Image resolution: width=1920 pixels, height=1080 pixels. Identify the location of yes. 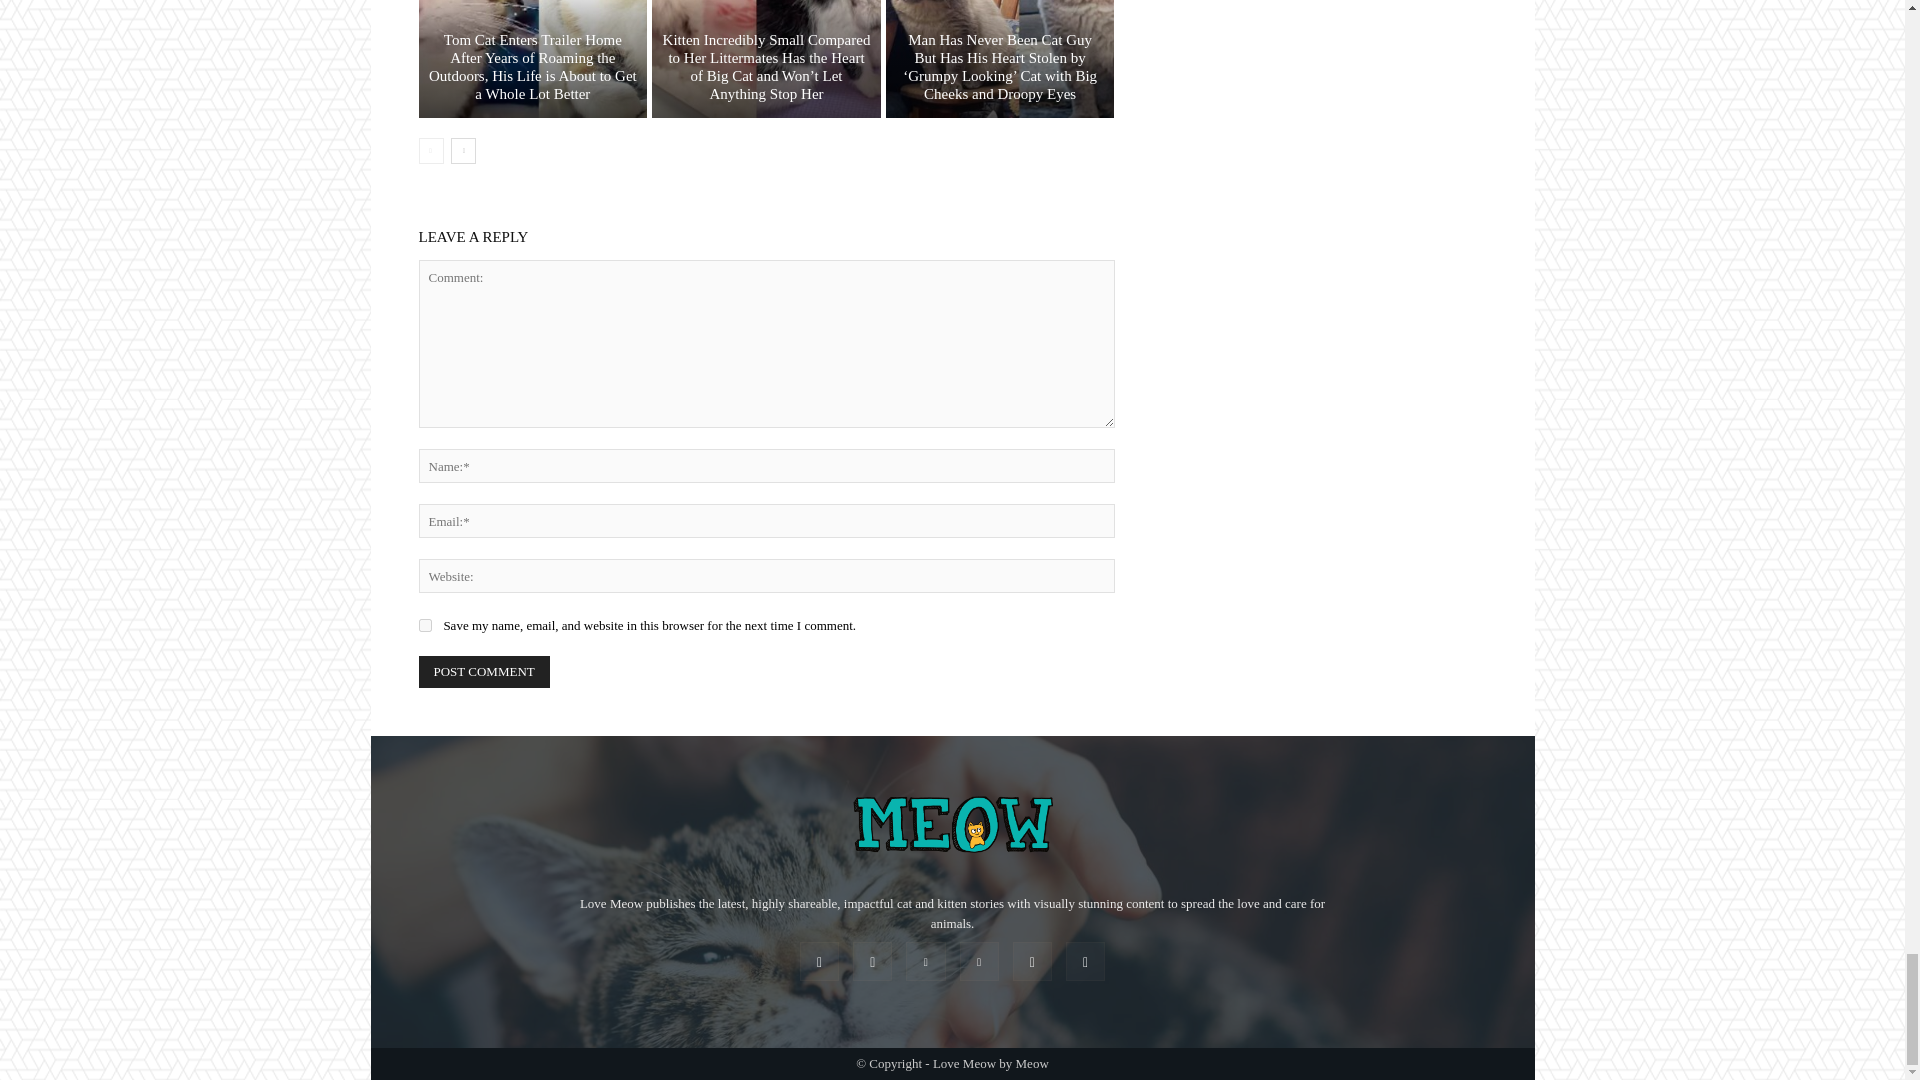
(424, 624).